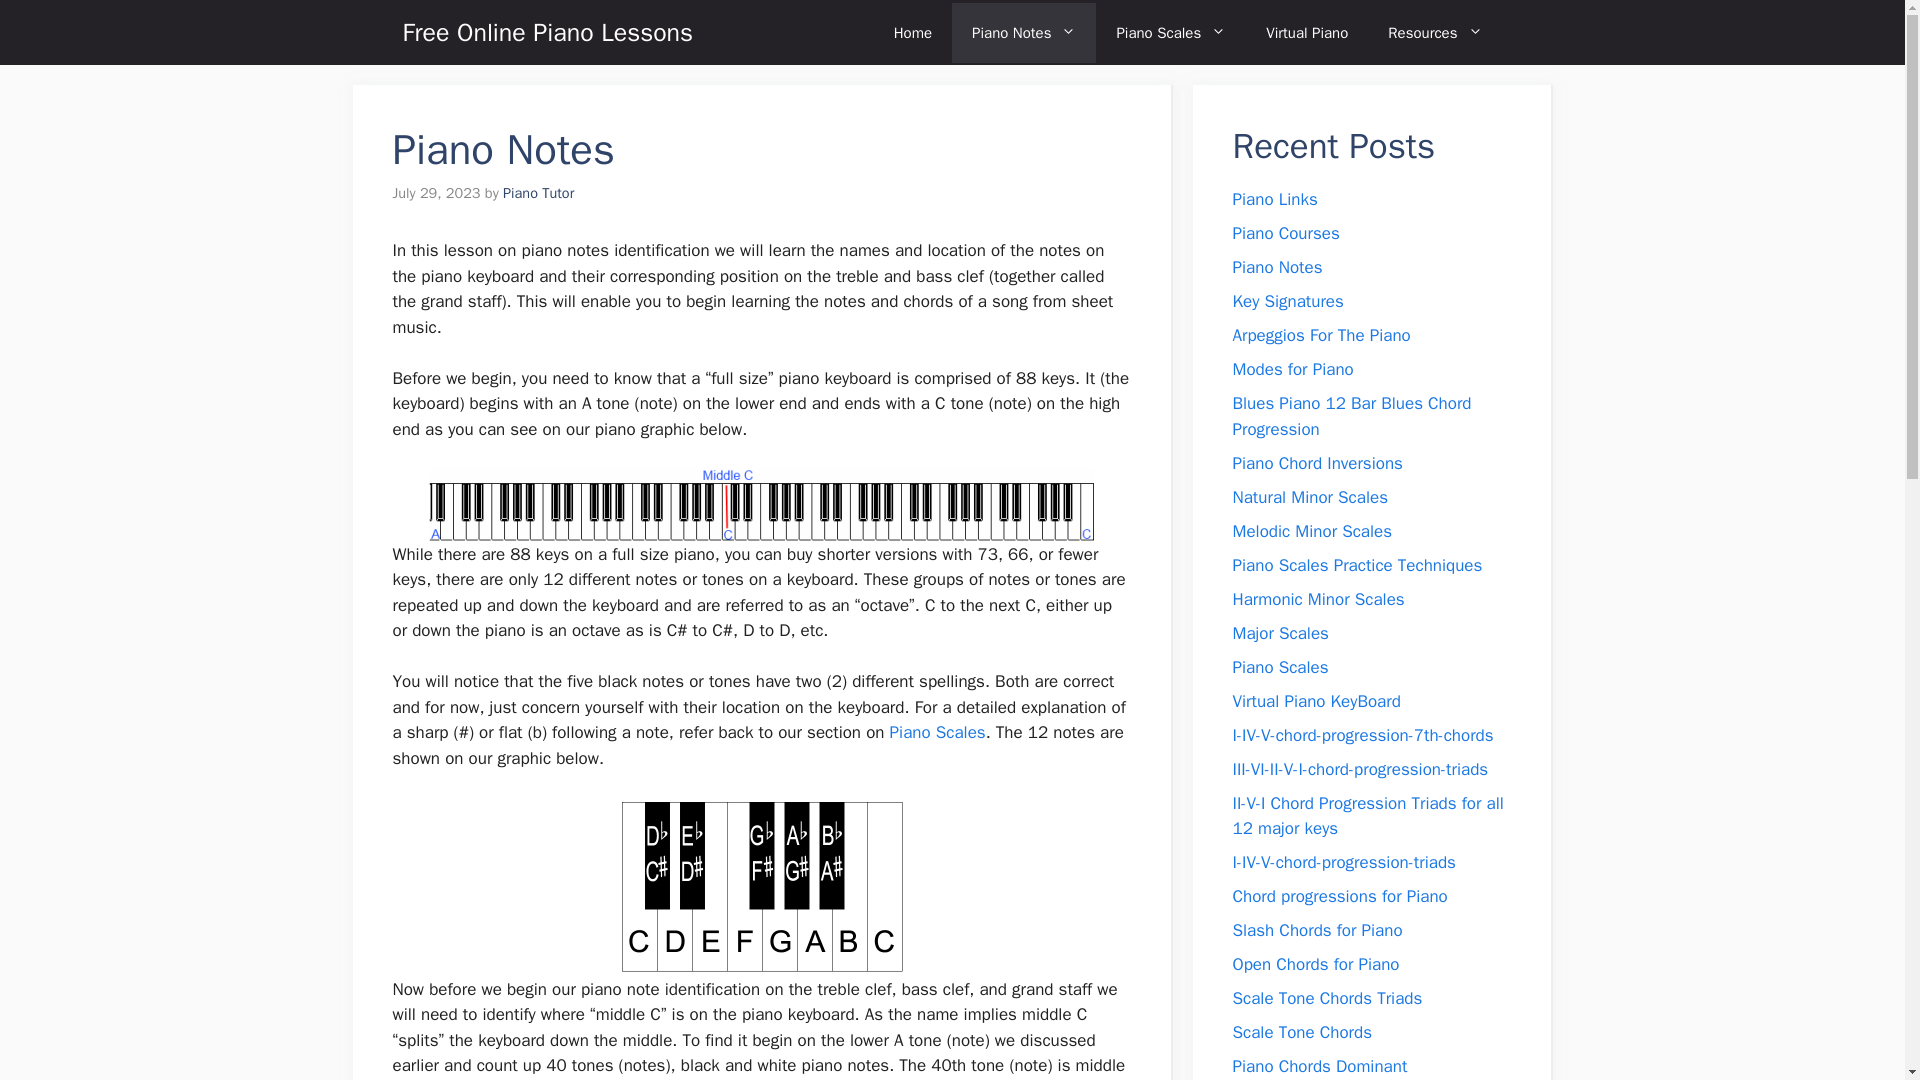 The width and height of the screenshot is (1920, 1080). I want to click on Blues Piano 12 Bar Blues Chord Progression, so click(1351, 416).